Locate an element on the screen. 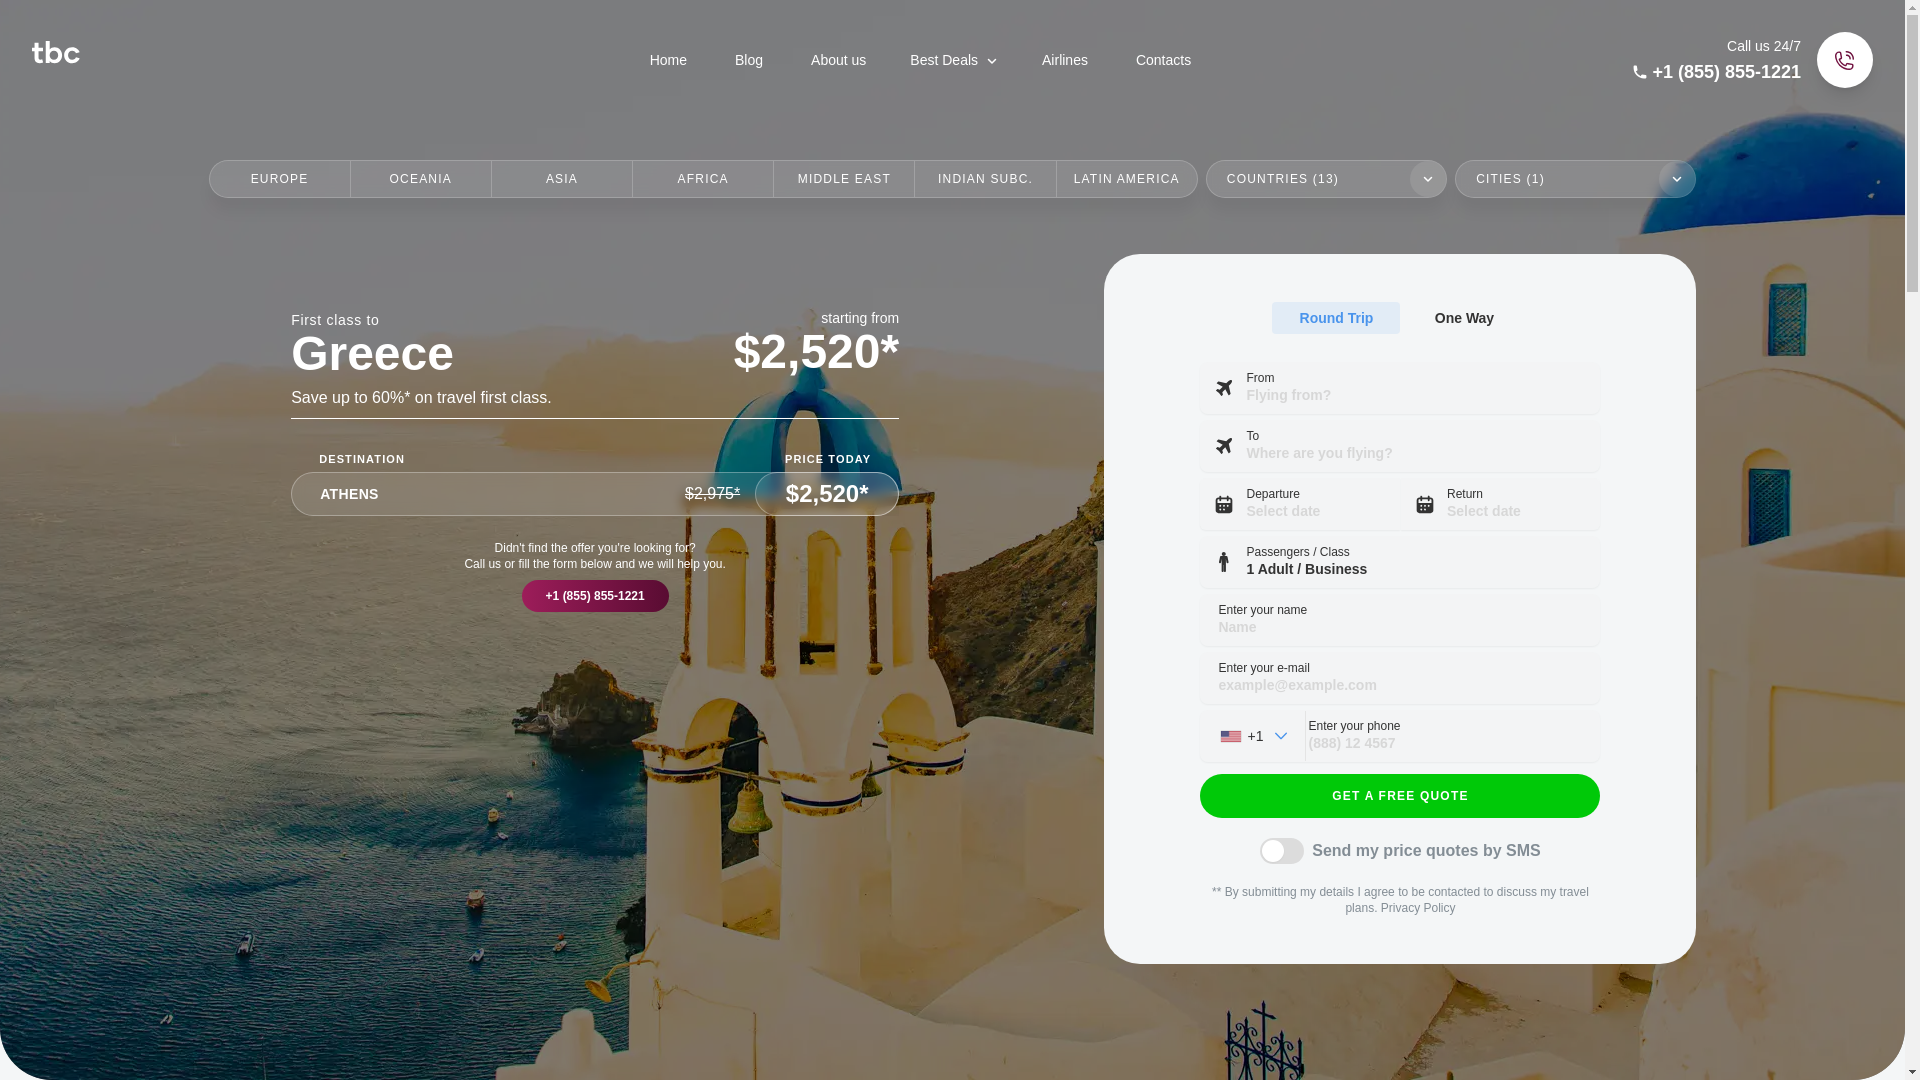 The image size is (1920, 1080). Home is located at coordinates (668, 60).